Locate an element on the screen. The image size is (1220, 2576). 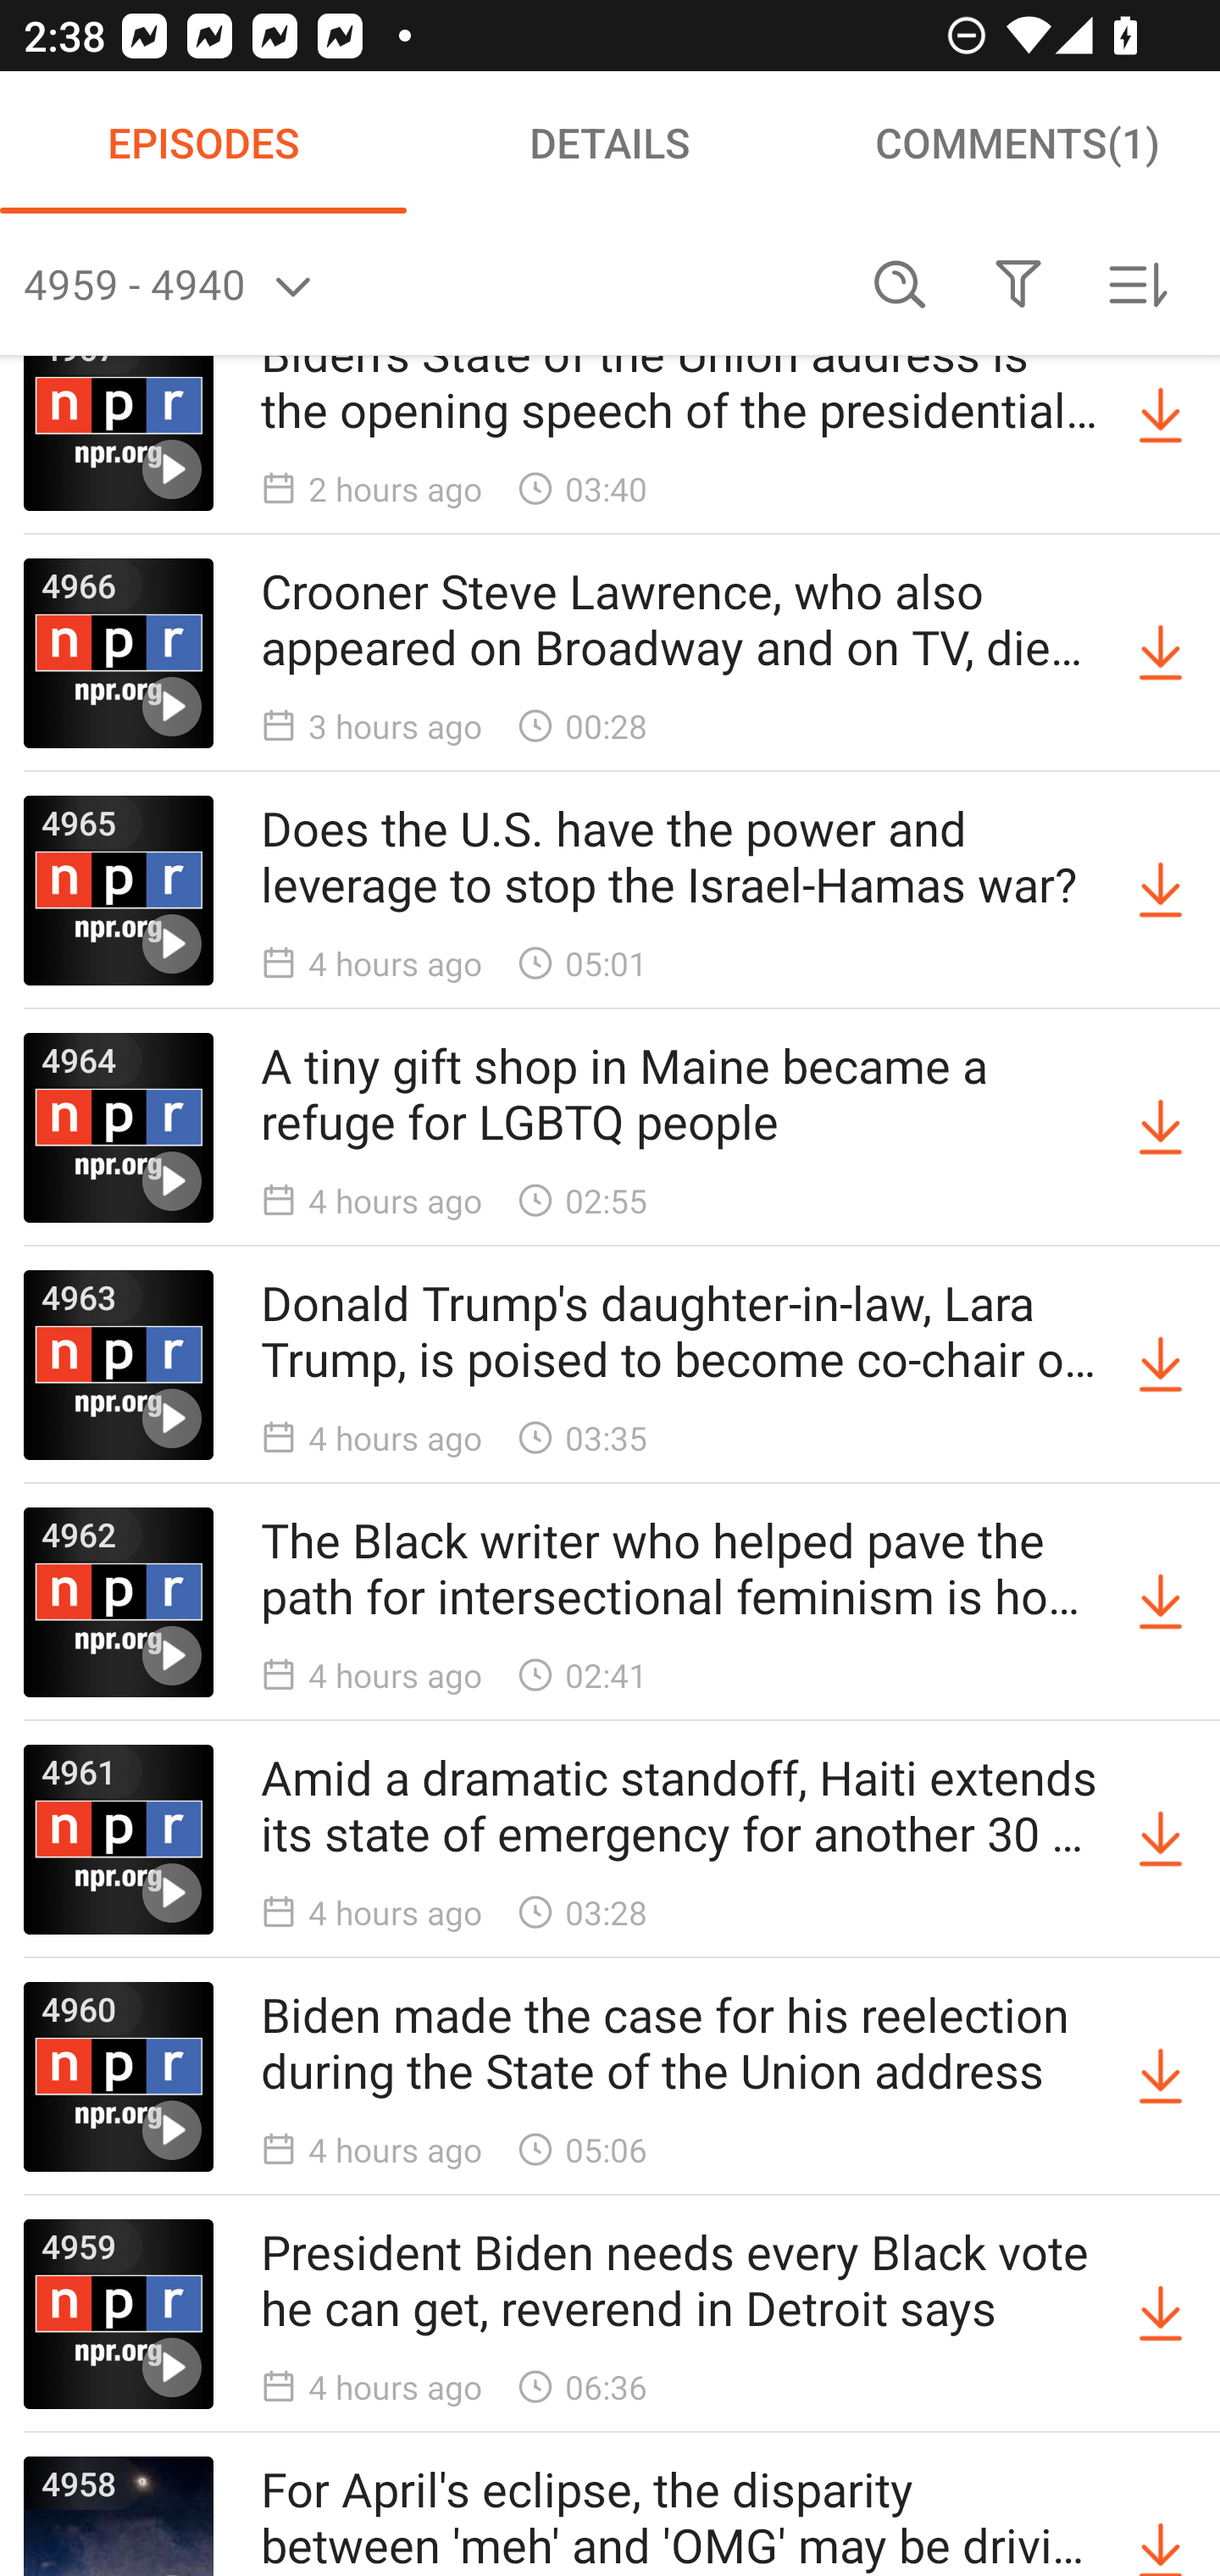
Download is located at coordinates (1161, 415).